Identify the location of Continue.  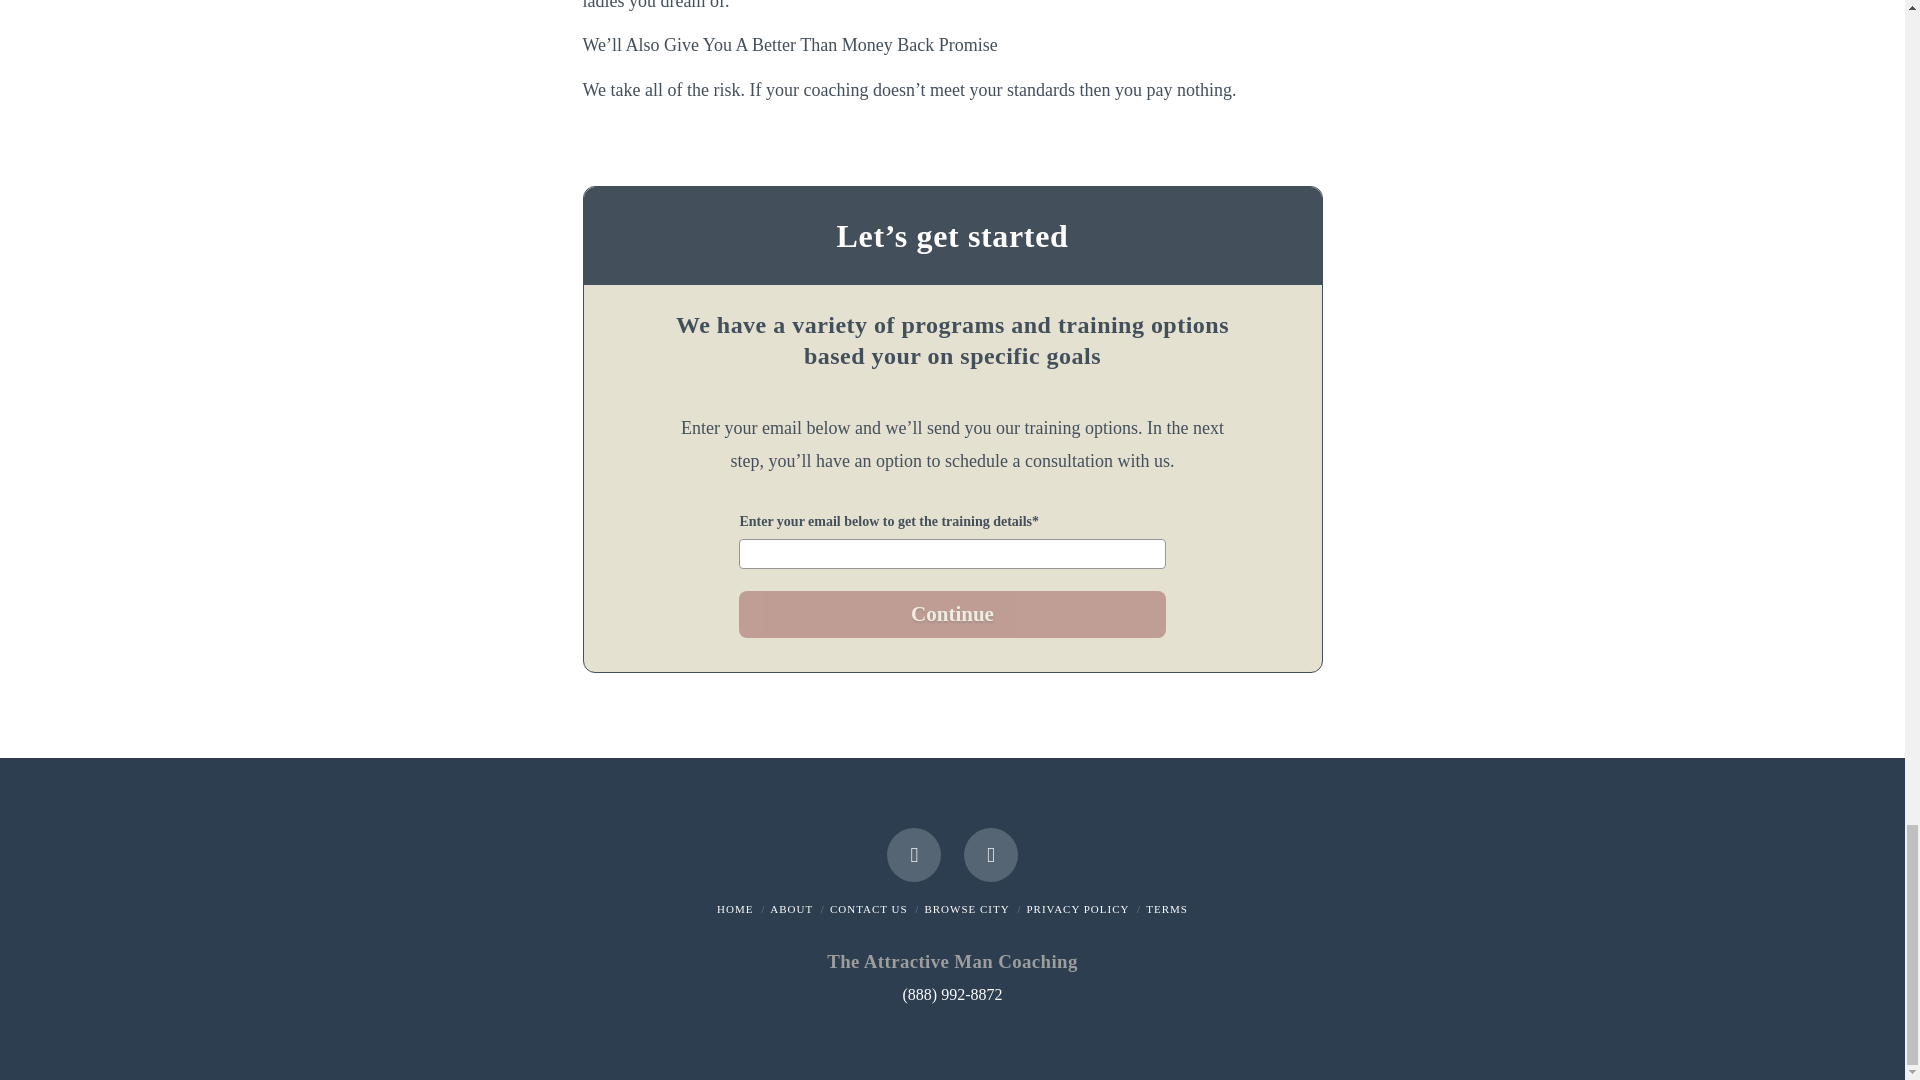
(952, 614).